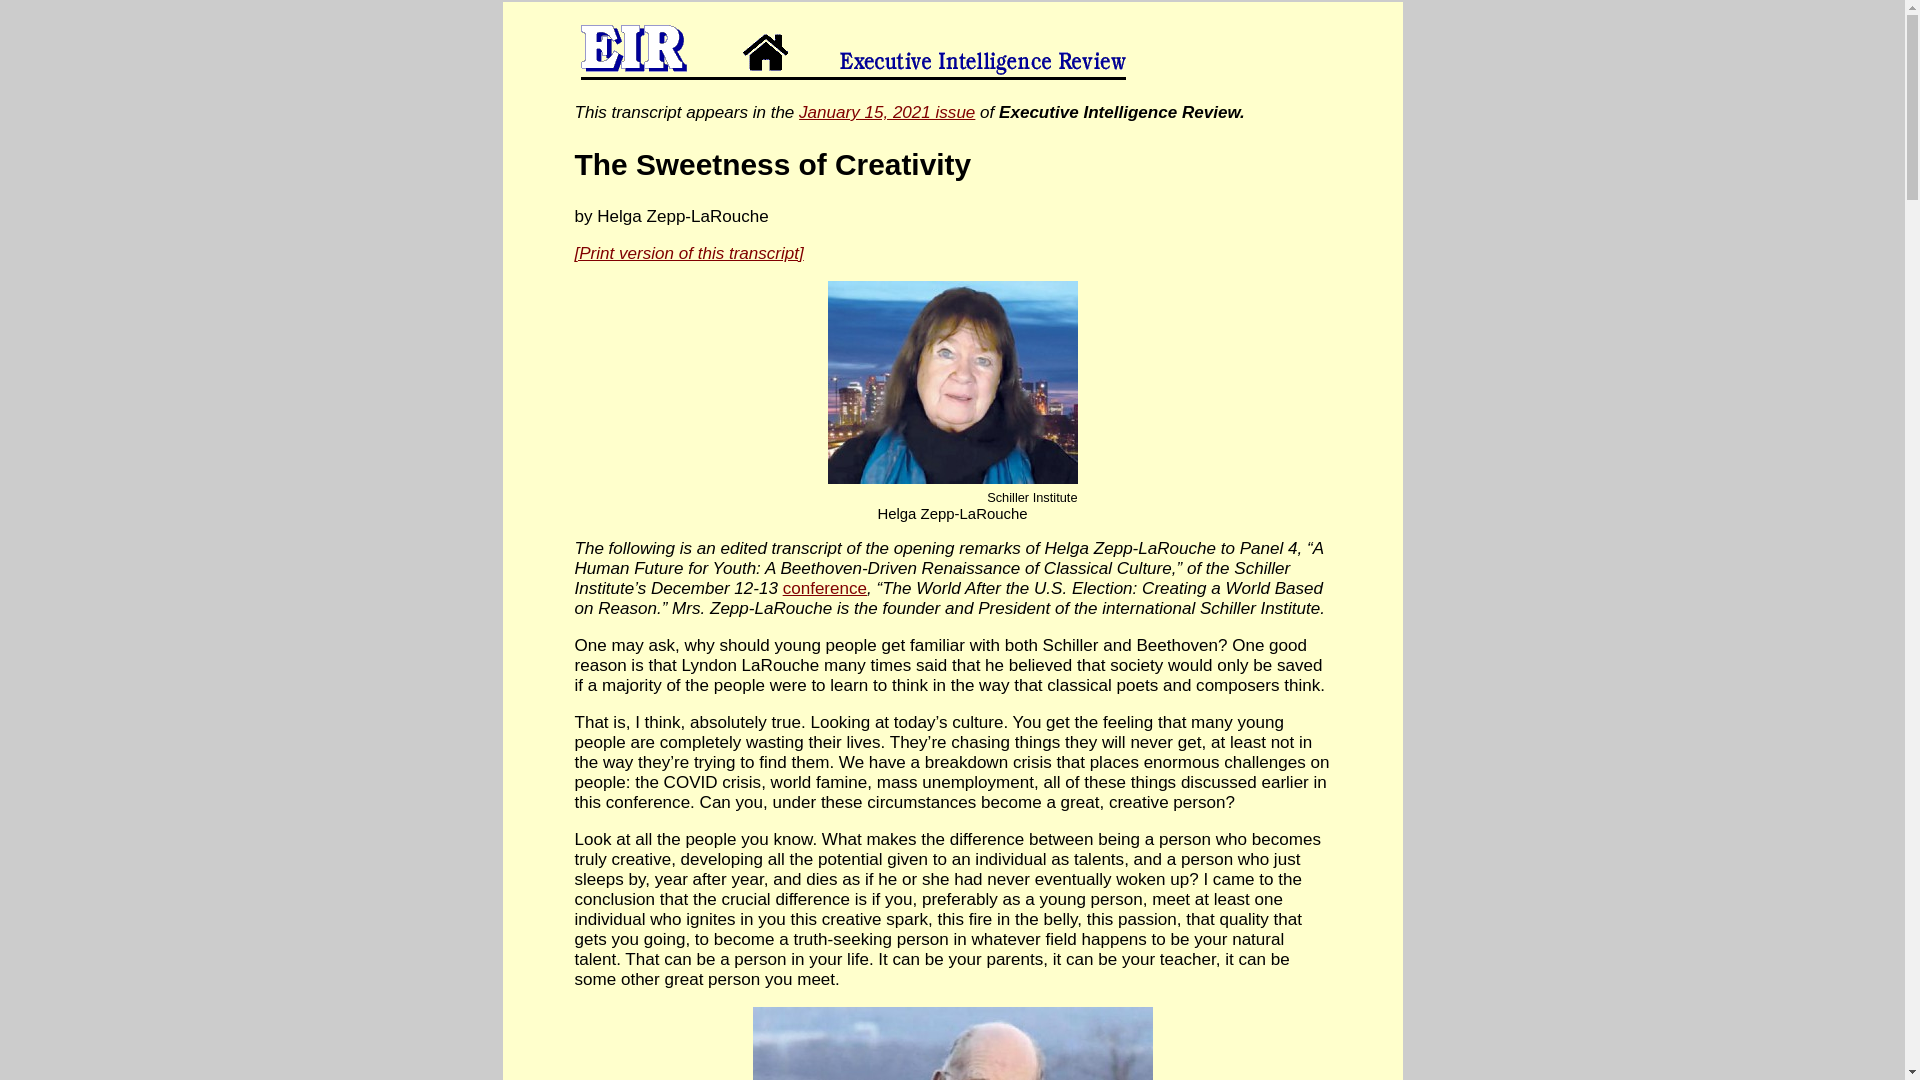 Image resolution: width=1920 pixels, height=1080 pixels. I want to click on Go to home page, so click(988, 44).